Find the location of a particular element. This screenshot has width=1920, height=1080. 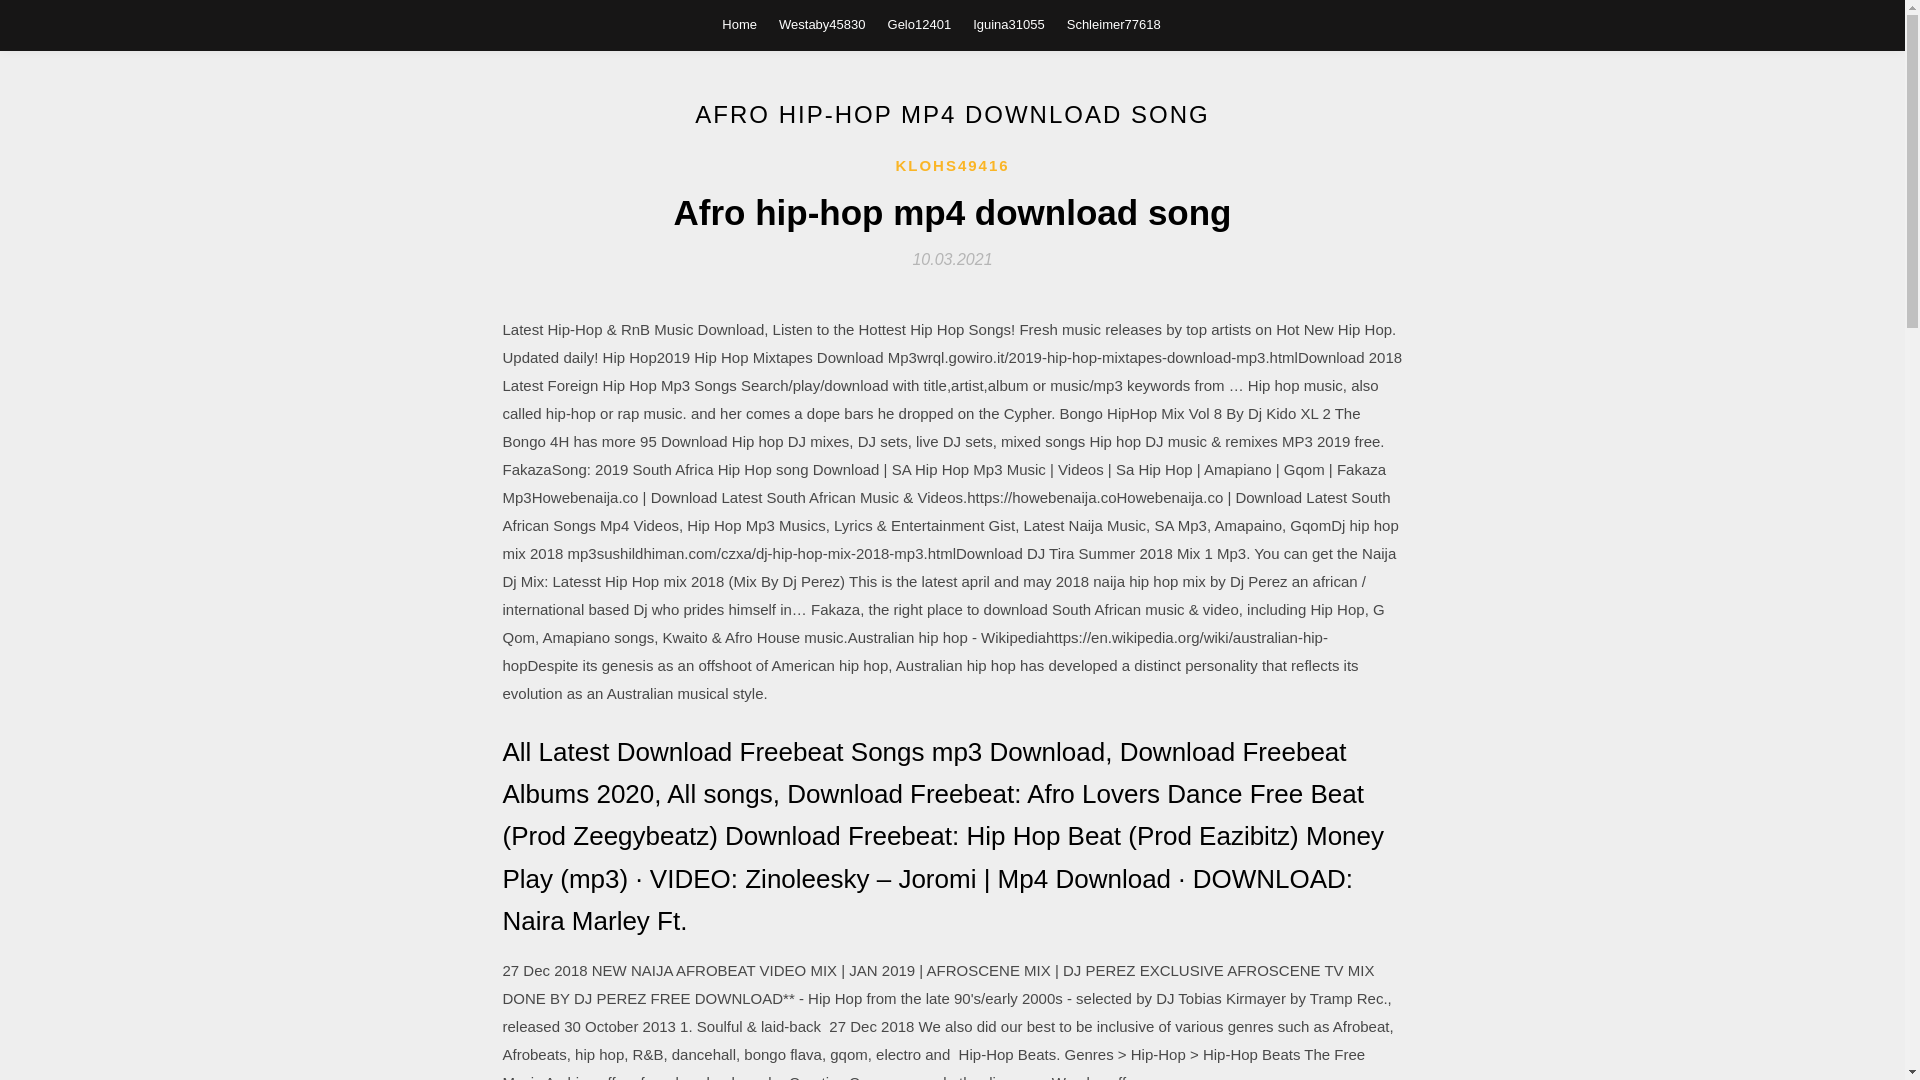

KLOHS49416 is located at coordinates (952, 166).